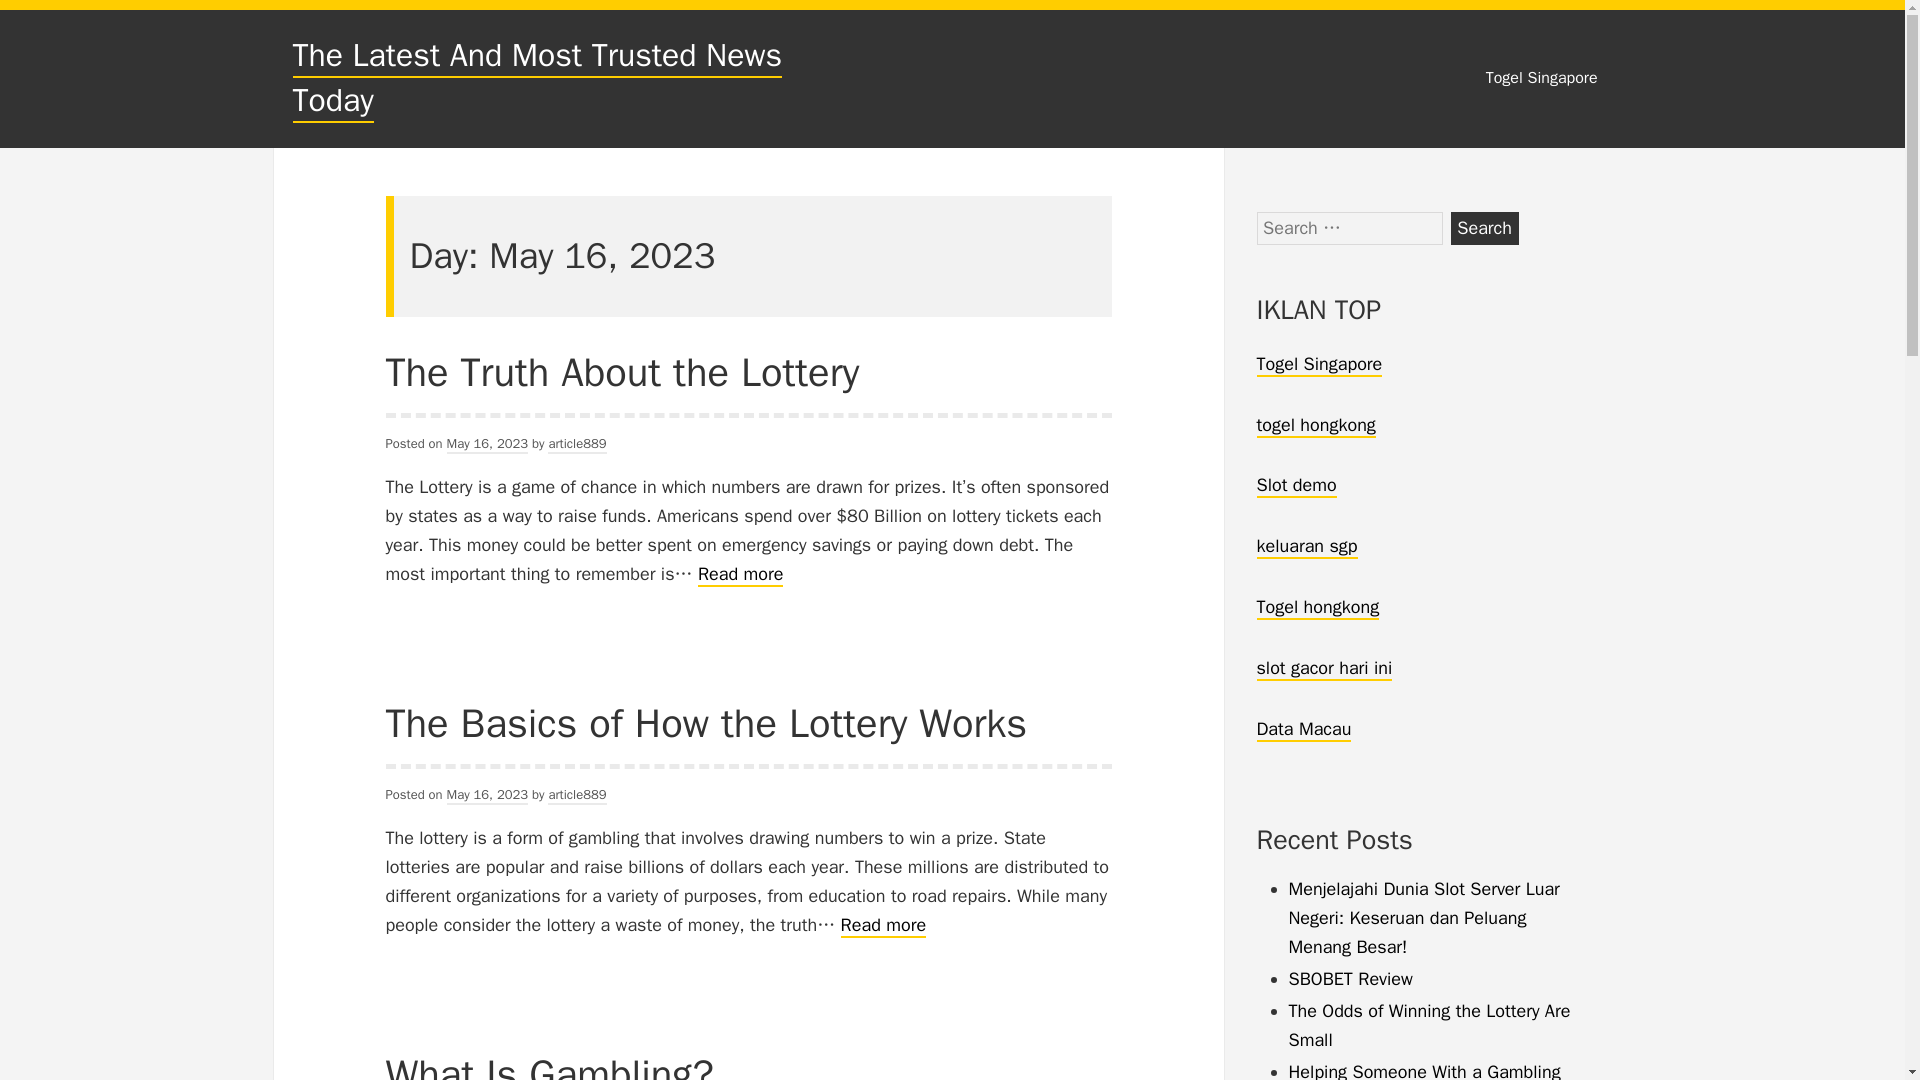  Describe the element at coordinates (1306, 546) in the screenshot. I see `keluaran sgp` at that location.